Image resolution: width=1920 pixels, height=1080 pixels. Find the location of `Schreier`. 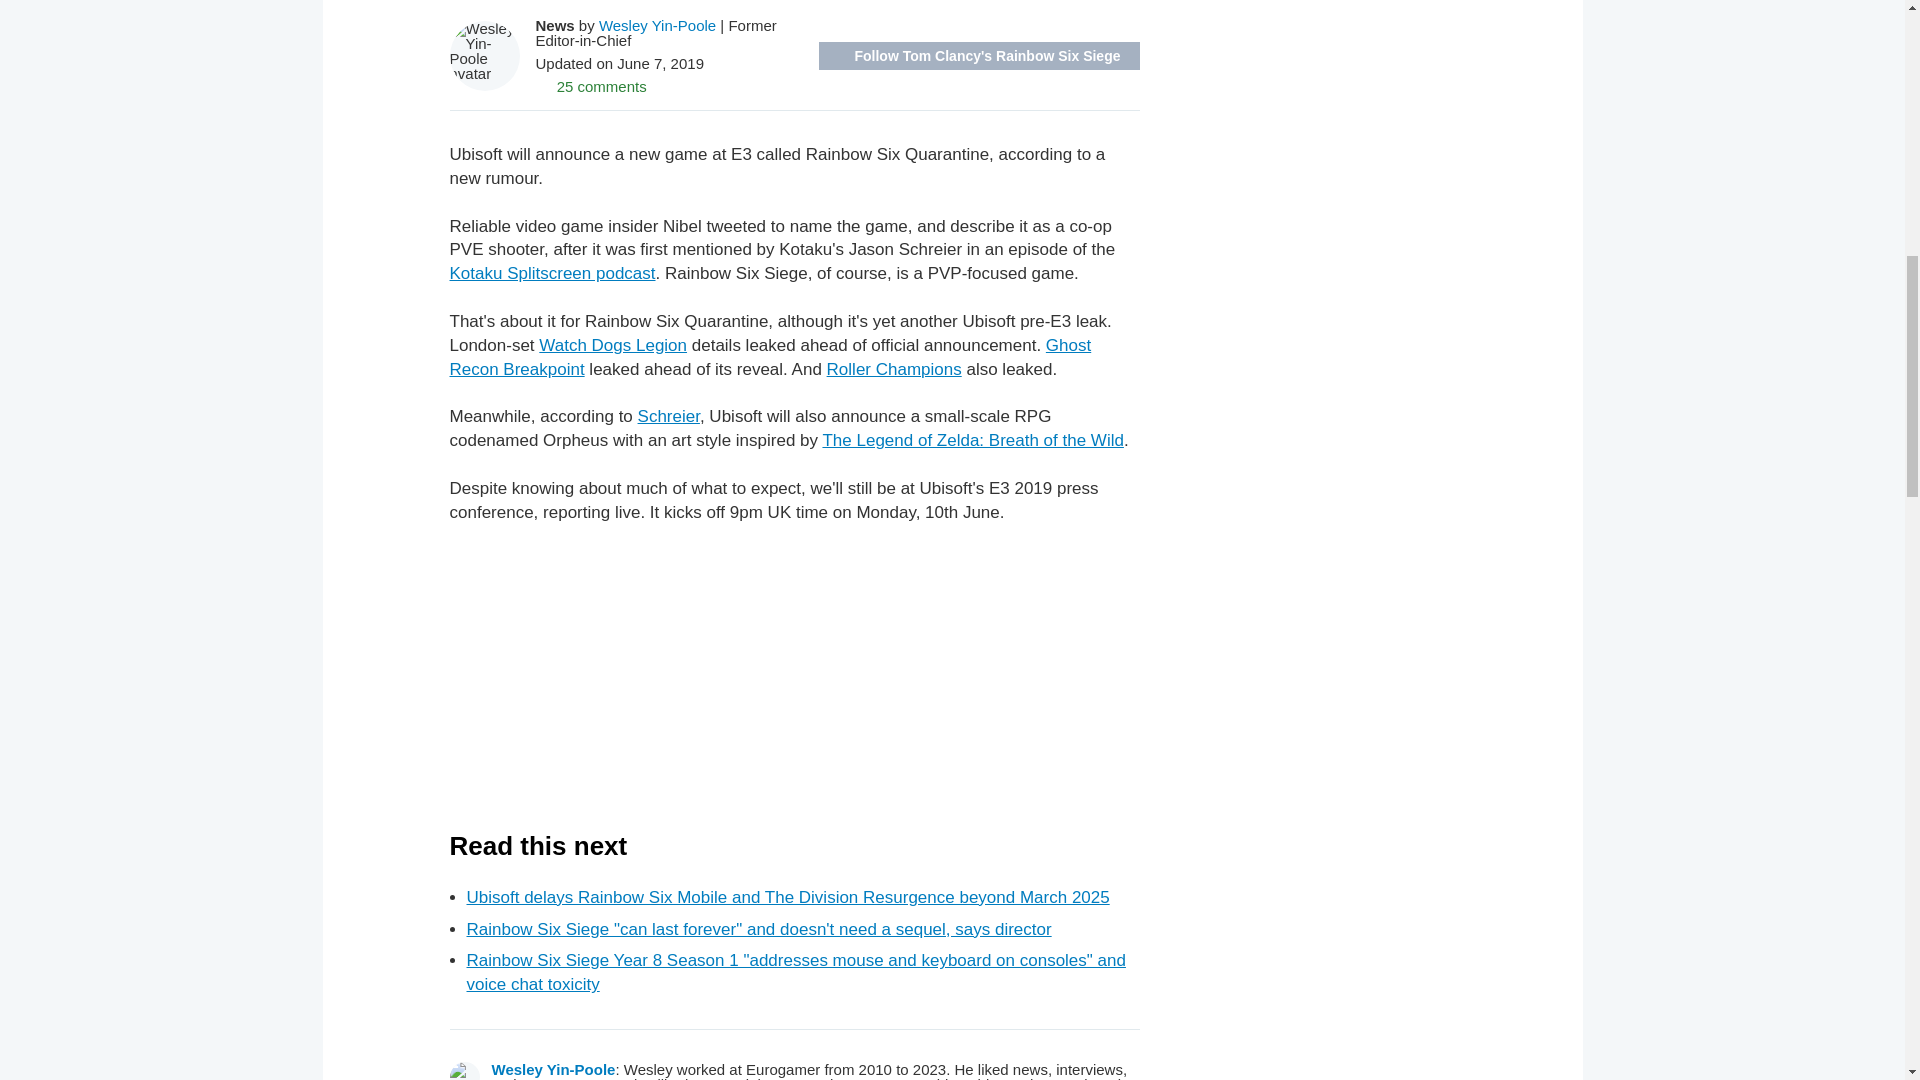

Schreier is located at coordinates (668, 416).